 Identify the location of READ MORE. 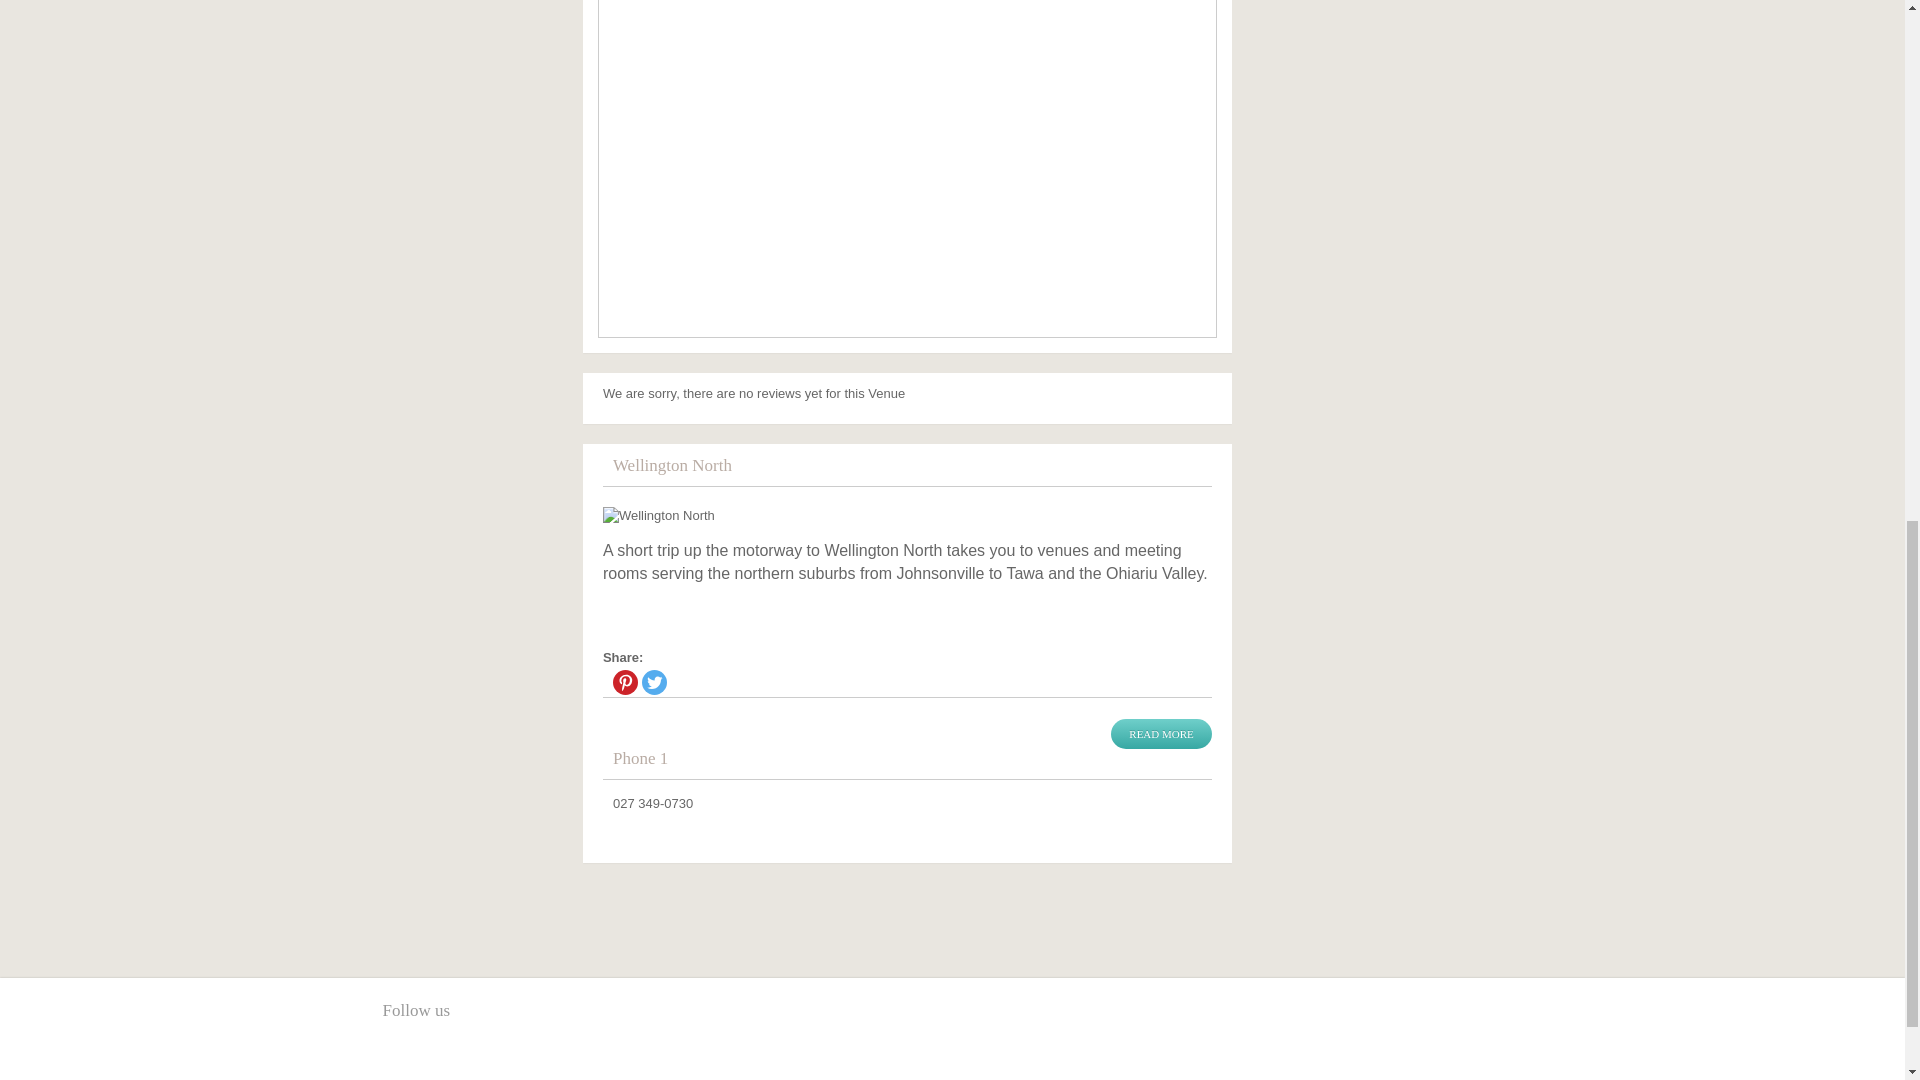
(1161, 734).